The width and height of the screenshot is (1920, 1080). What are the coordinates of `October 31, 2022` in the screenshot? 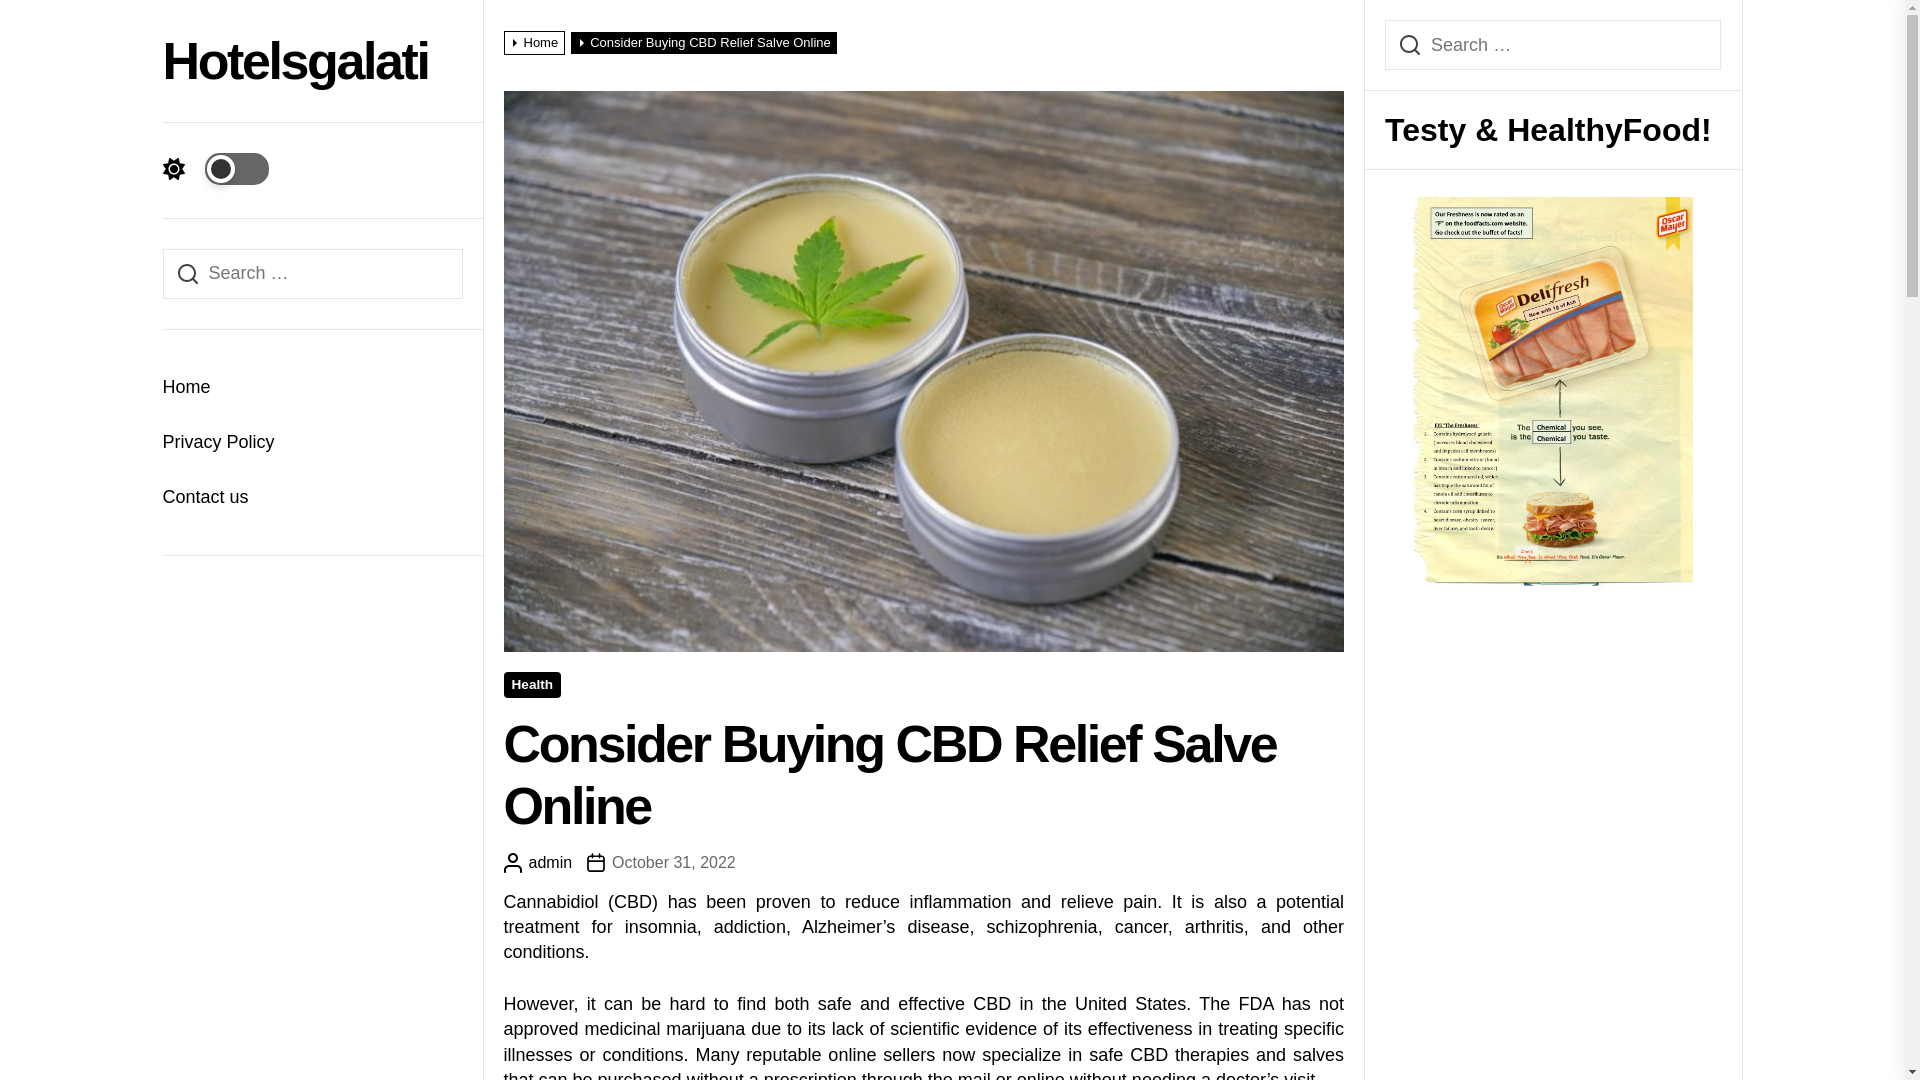 It's located at (661, 862).